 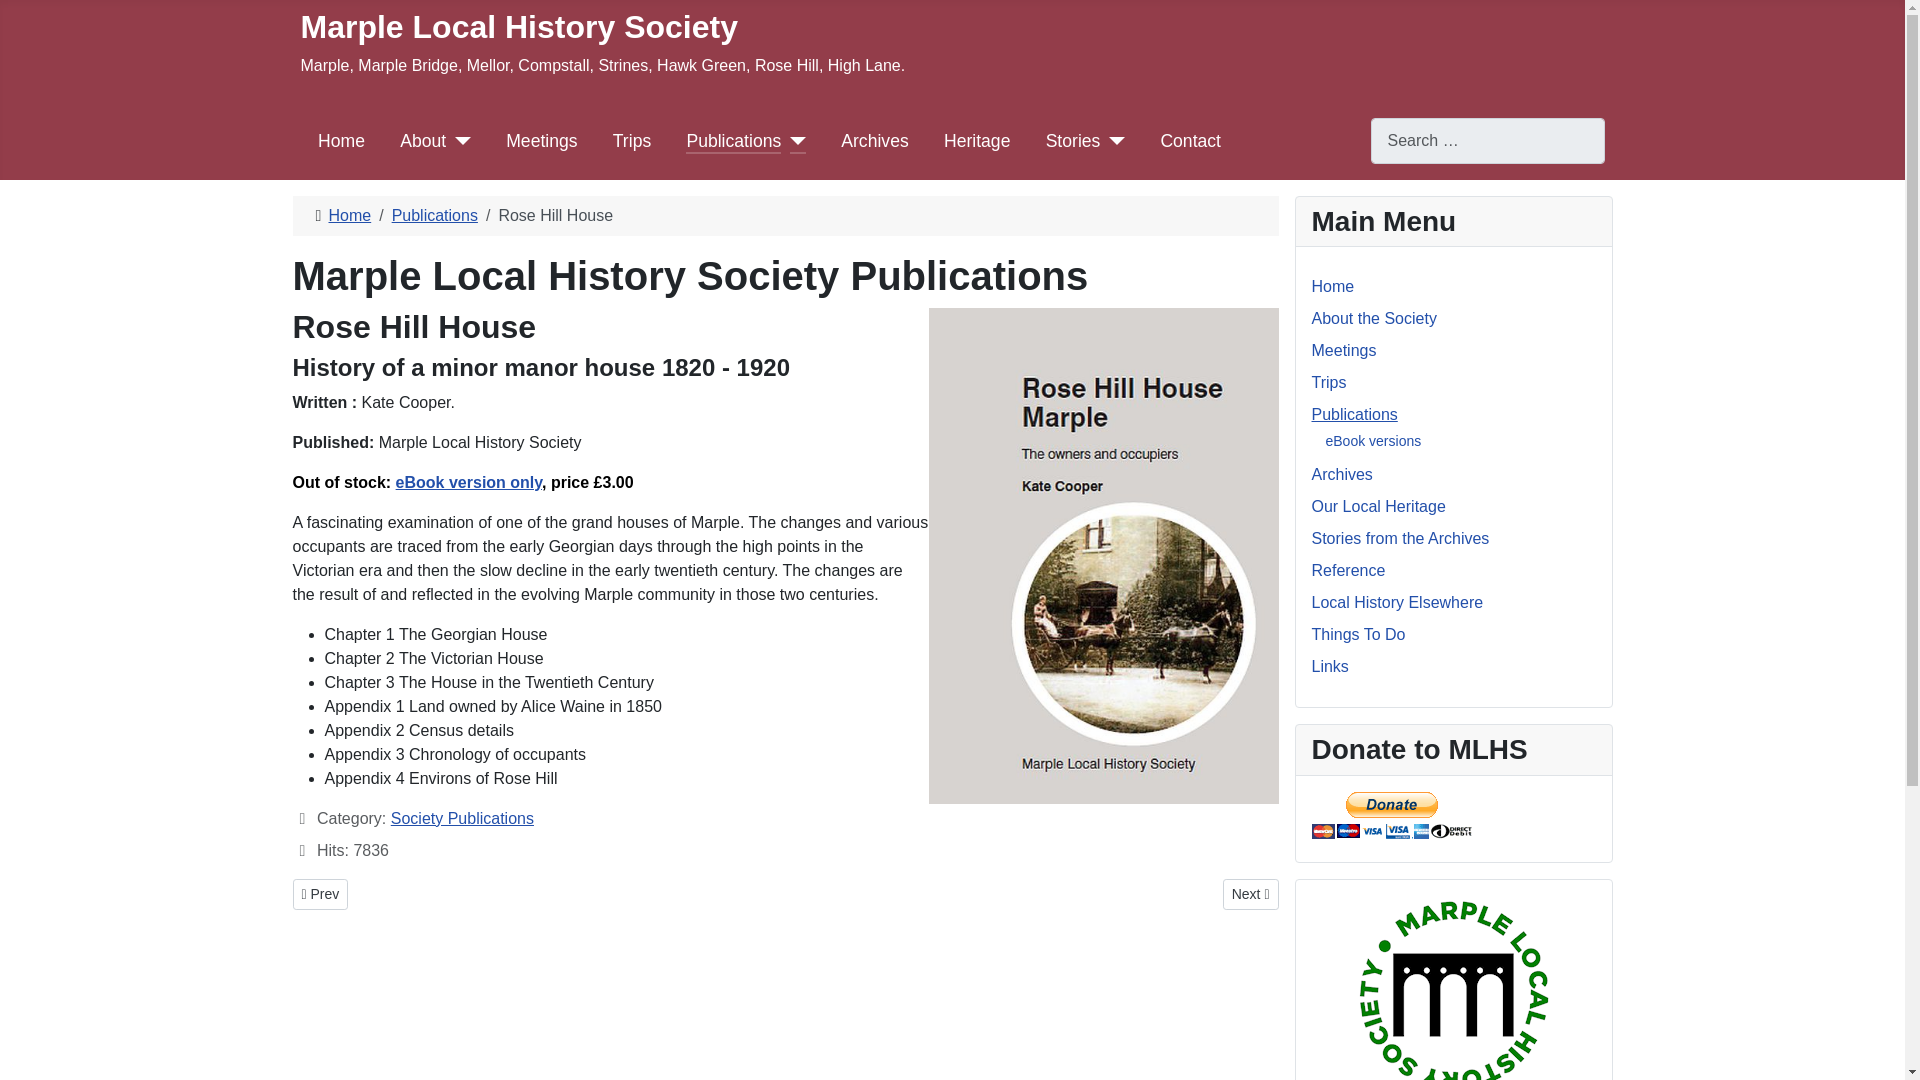 What do you see at coordinates (874, 141) in the screenshot?
I see `Archives` at bounding box center [874, 141].